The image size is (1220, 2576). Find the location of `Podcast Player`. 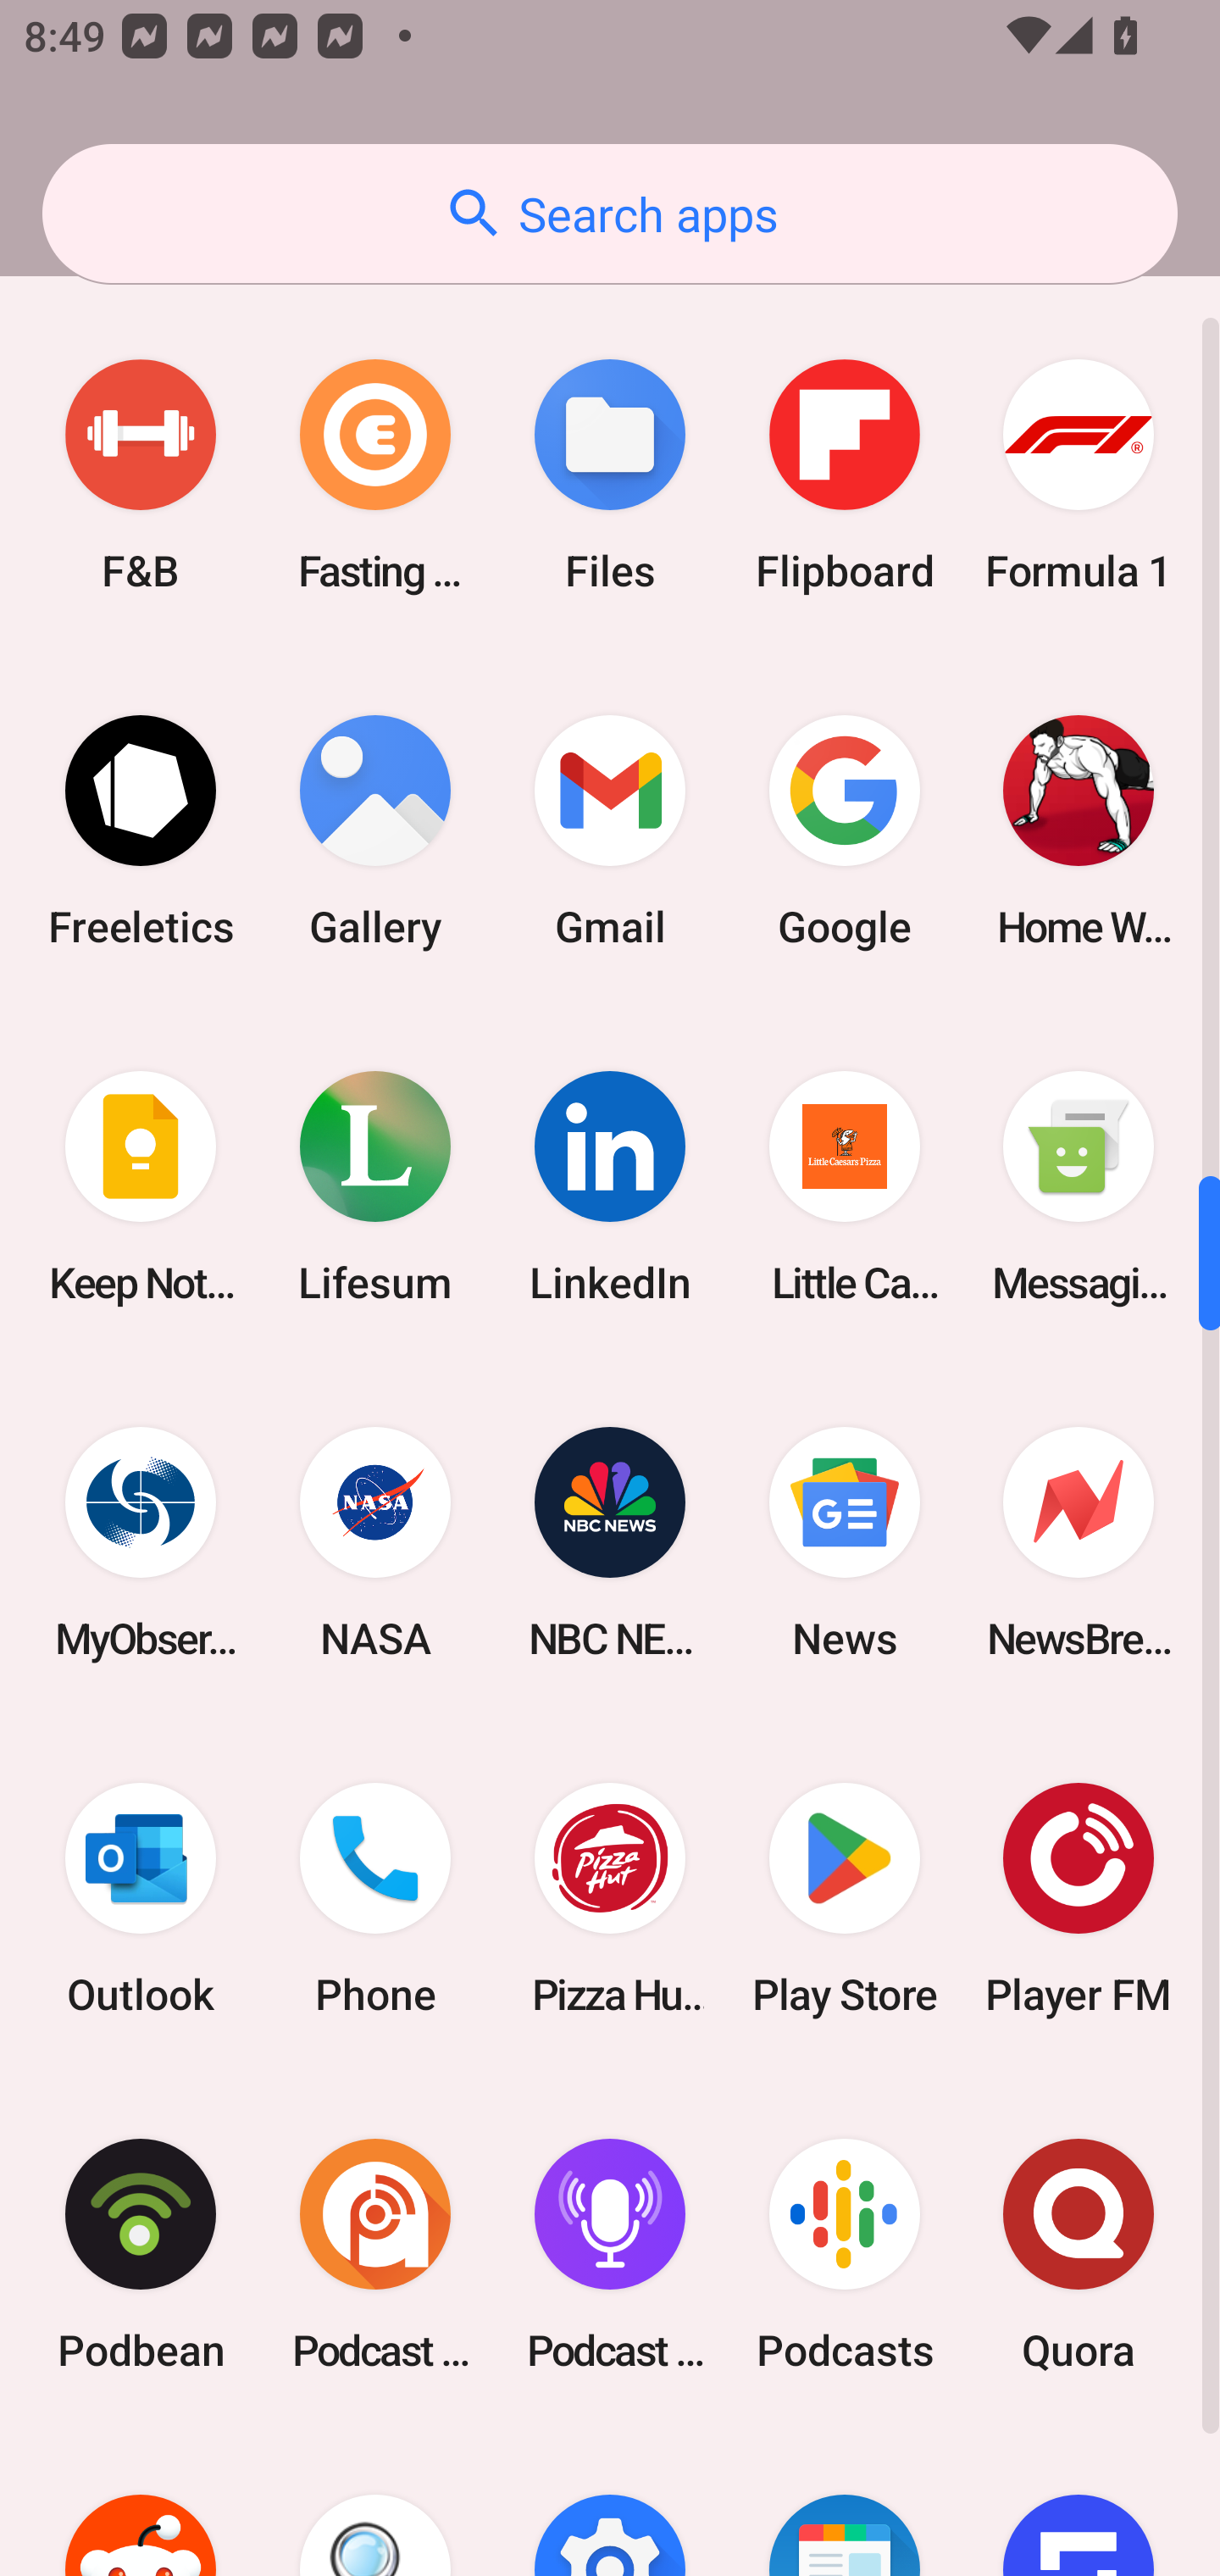

Podcast Player is located at coordinates (610, 2254).